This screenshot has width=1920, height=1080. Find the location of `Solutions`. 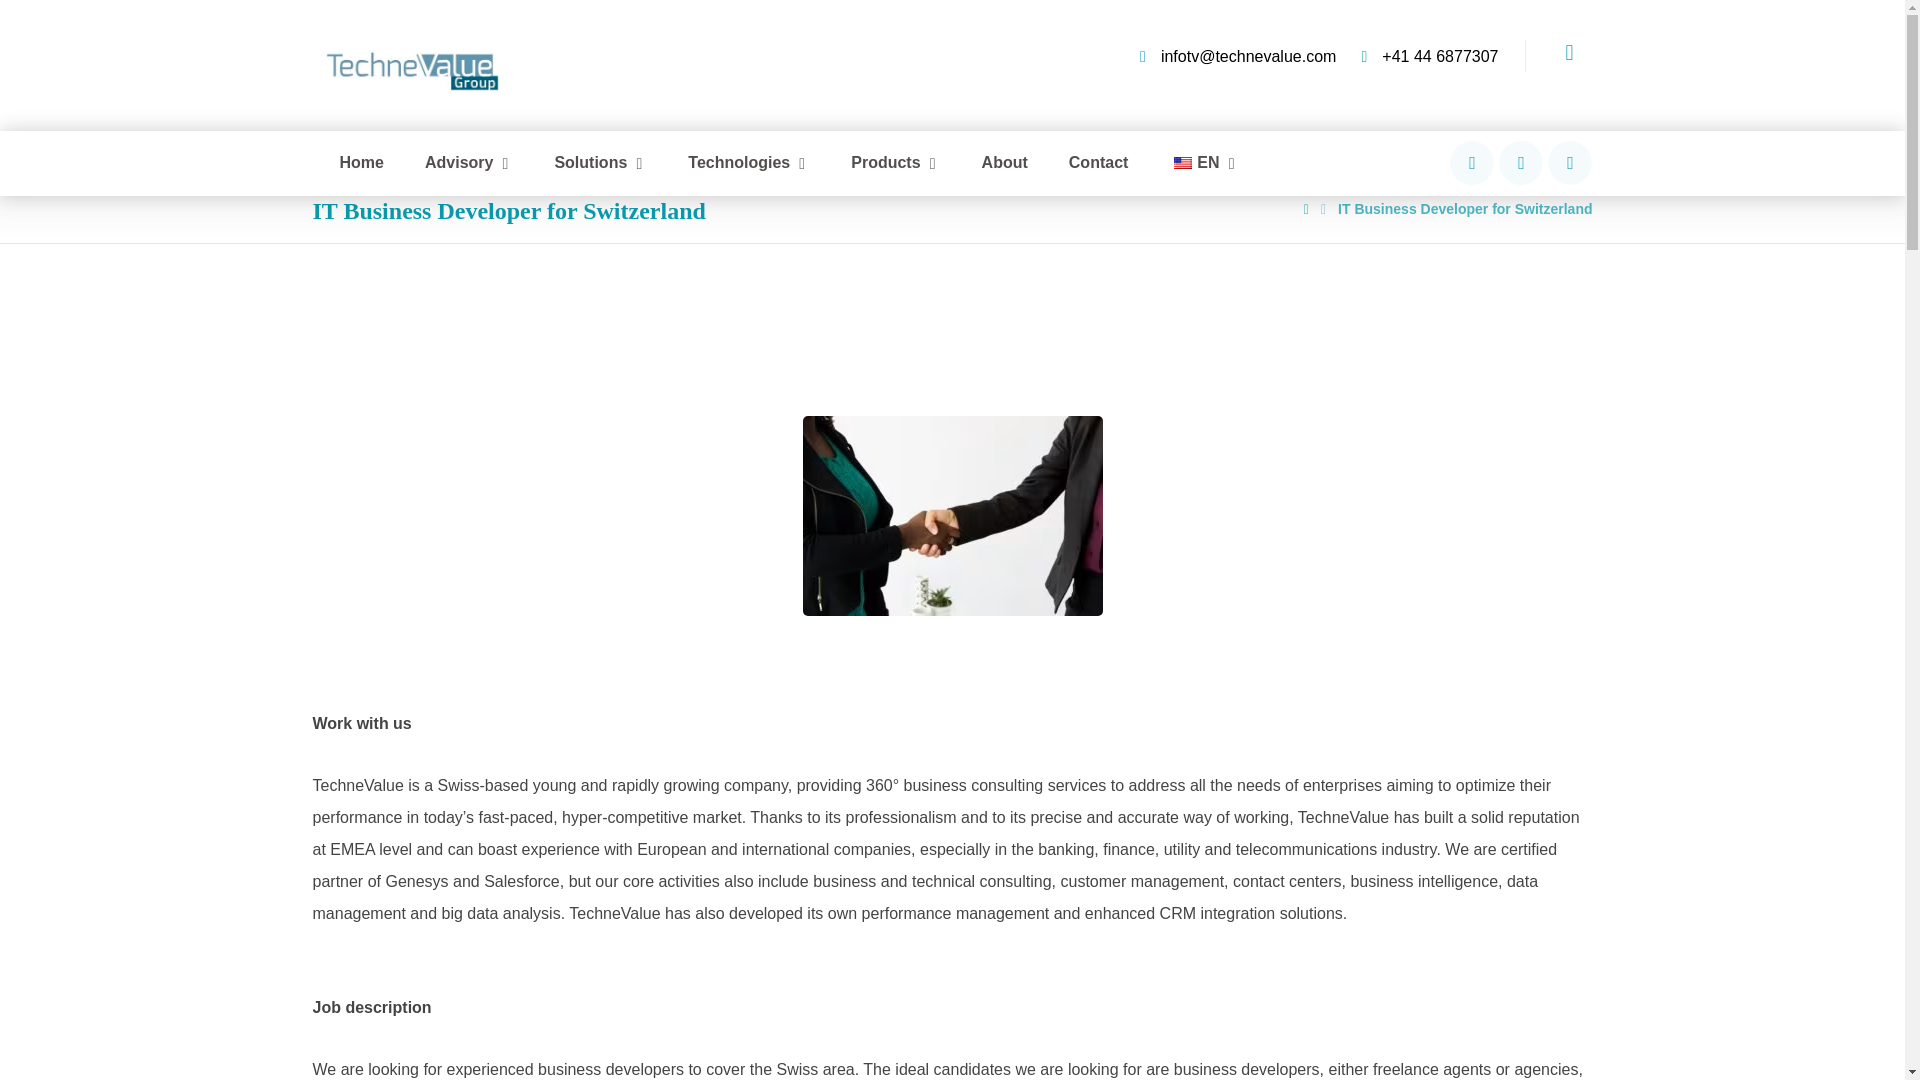

Solutions is located at coordinates (600, 163).